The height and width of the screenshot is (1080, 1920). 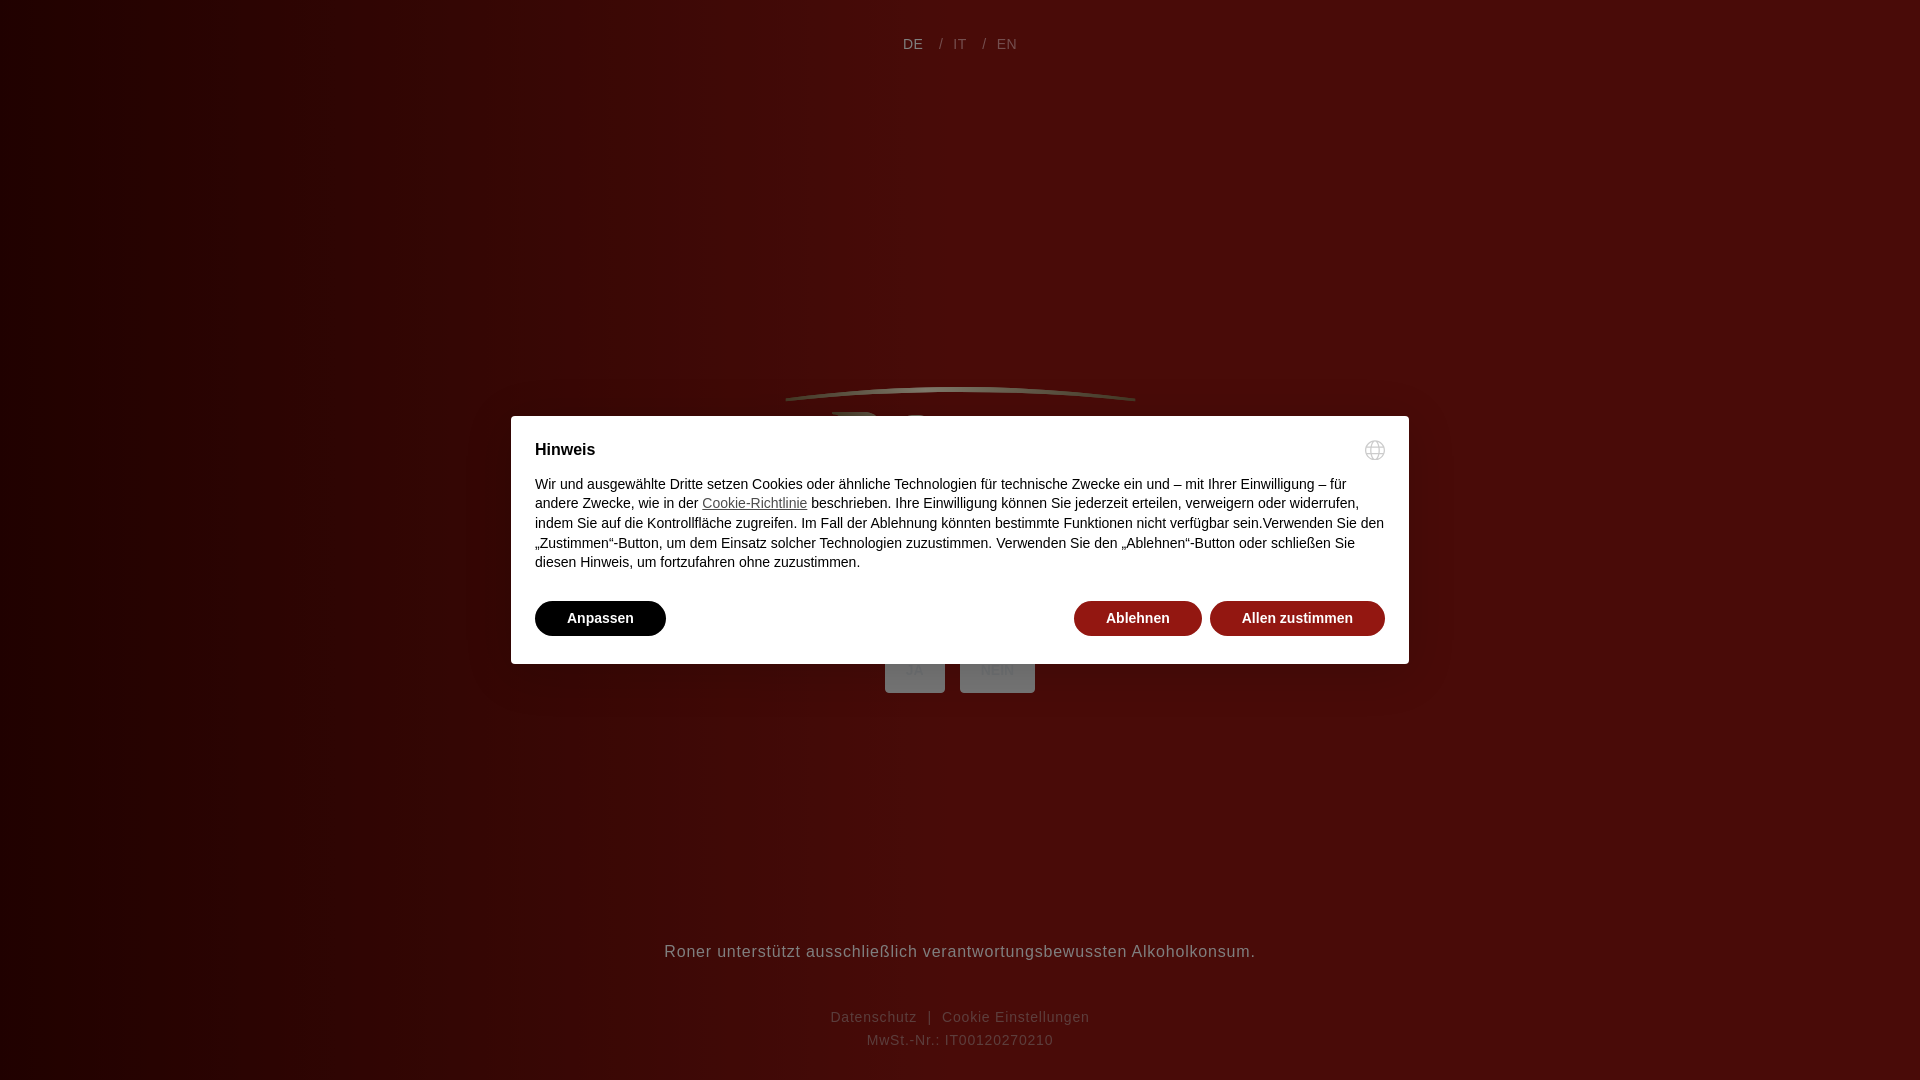 I want to click on Rarus, so click(x=54, y=526).